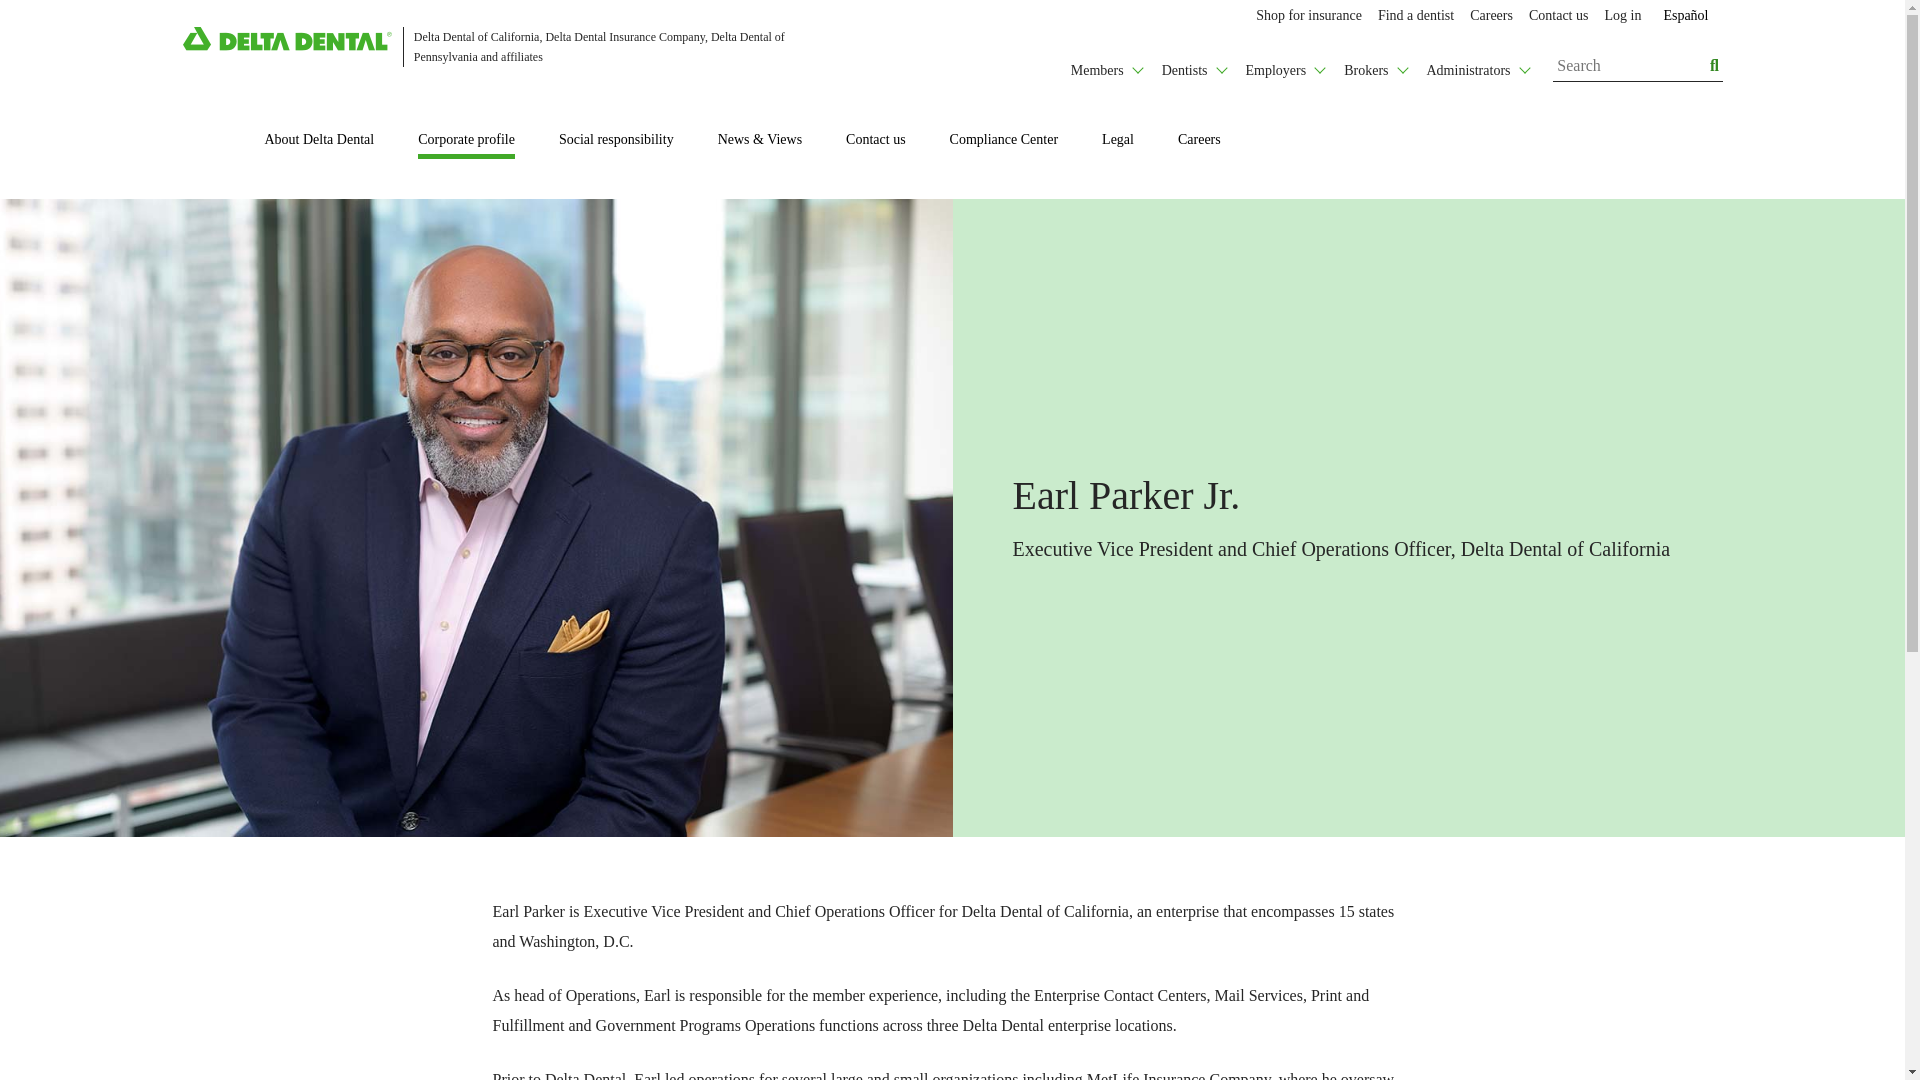  Describe the element at coordinates (1106, 64) in the screenshot. I see `Members` at that location.